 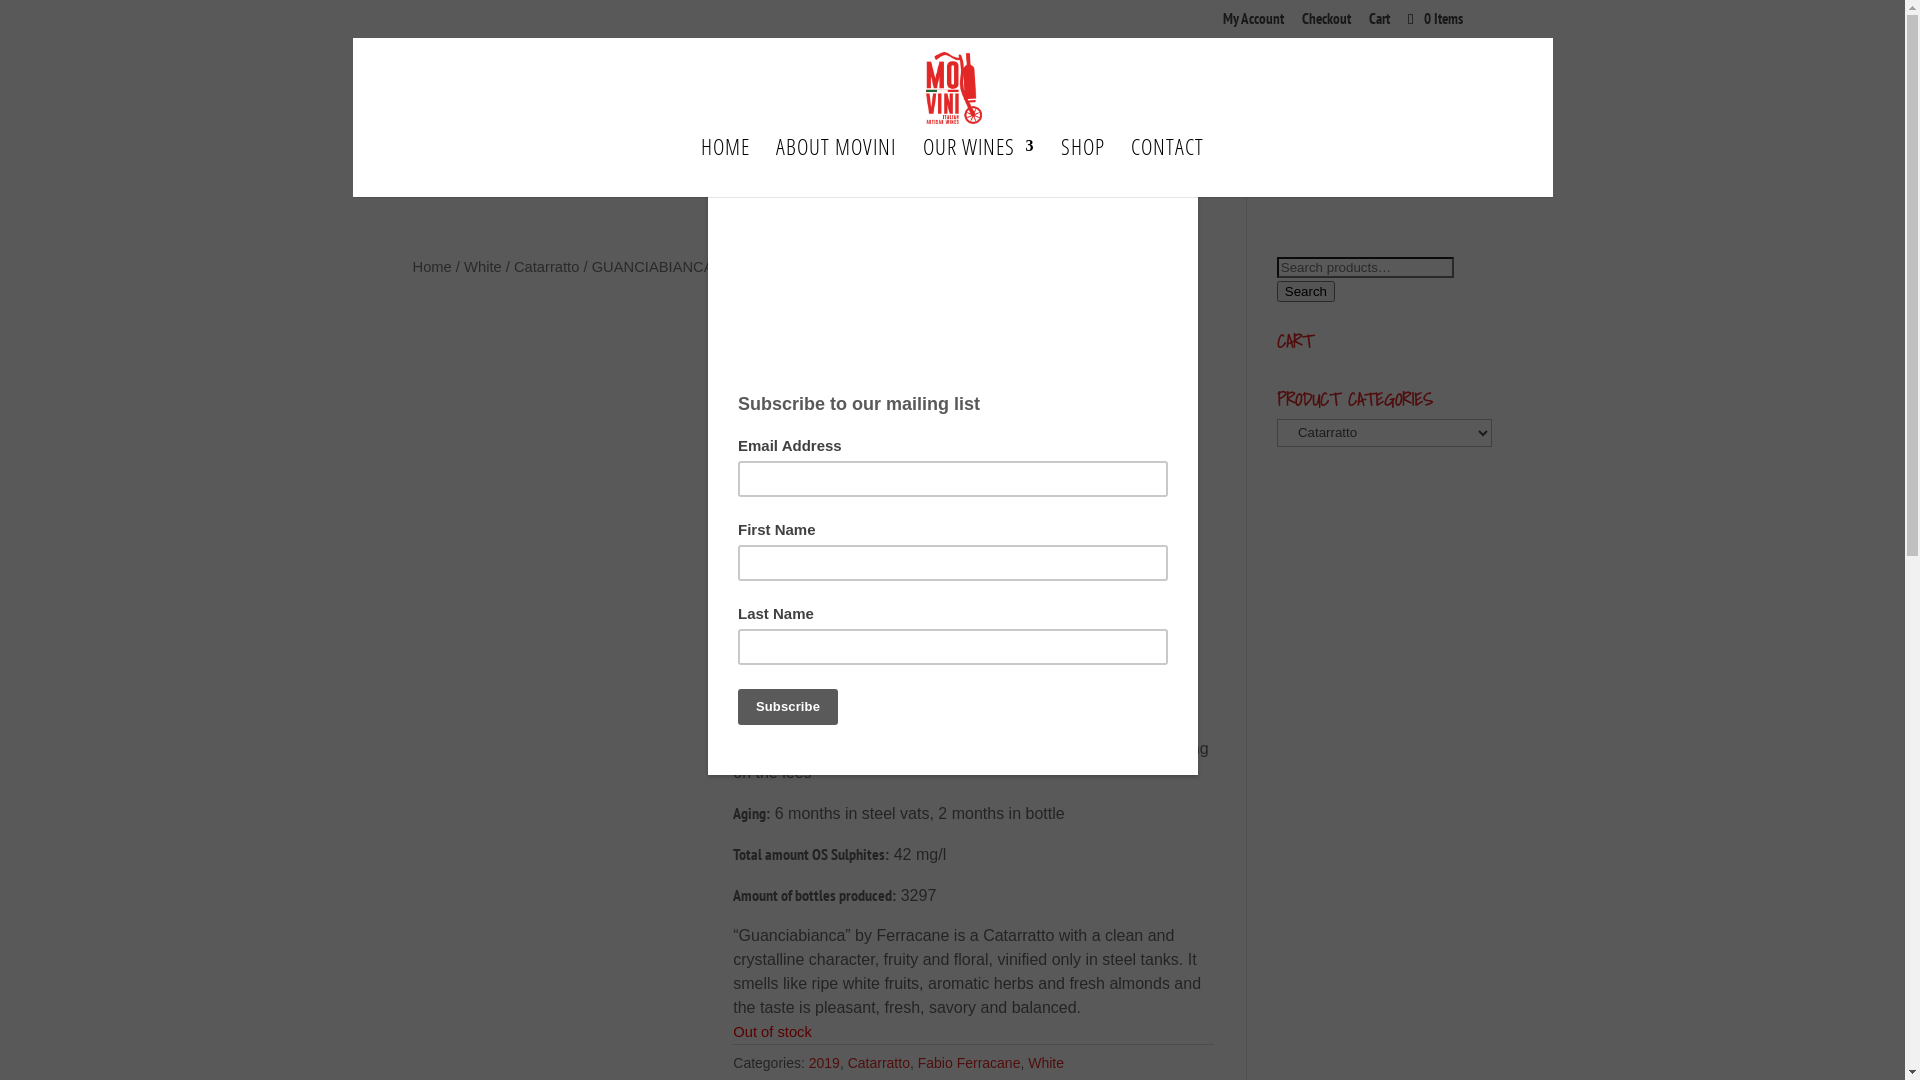 I want to click on White, so click(x=483, y=266).